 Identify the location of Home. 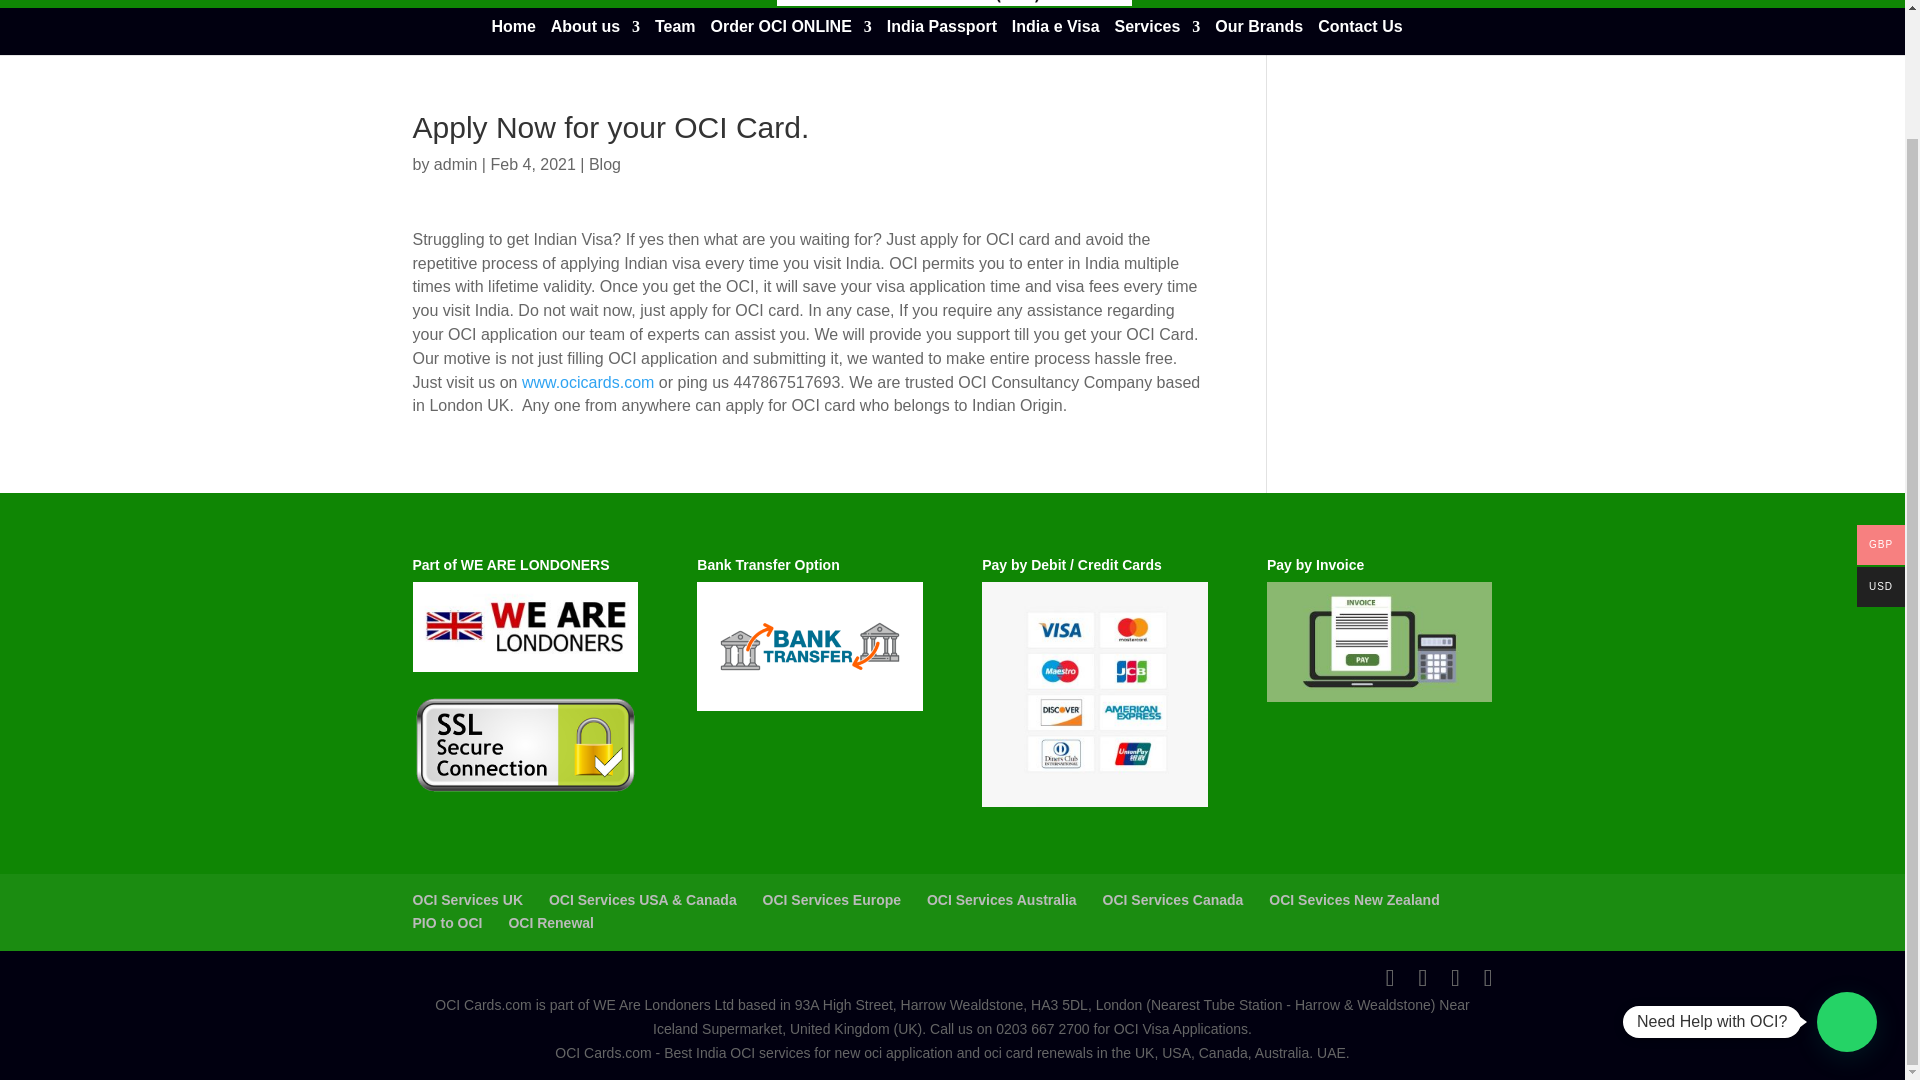
(513, 38).